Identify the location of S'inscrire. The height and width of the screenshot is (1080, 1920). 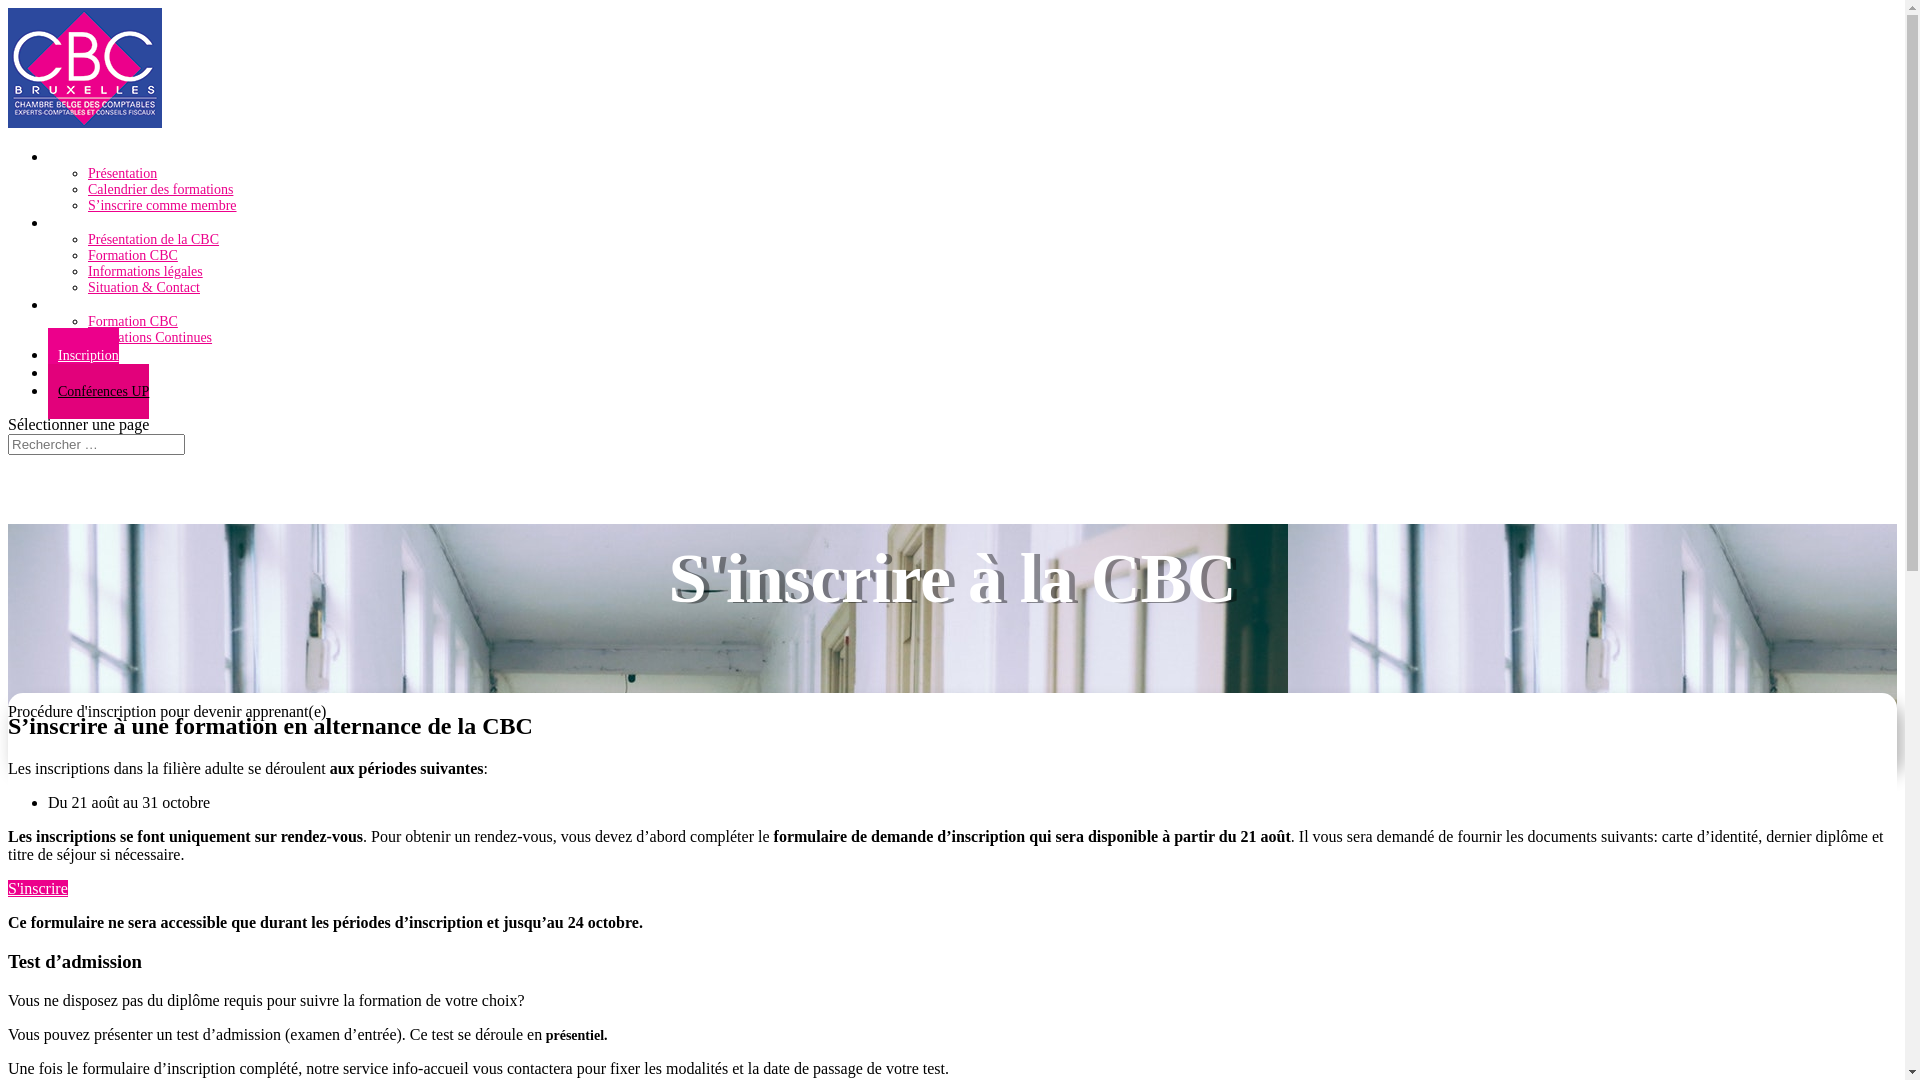
(38, 888).